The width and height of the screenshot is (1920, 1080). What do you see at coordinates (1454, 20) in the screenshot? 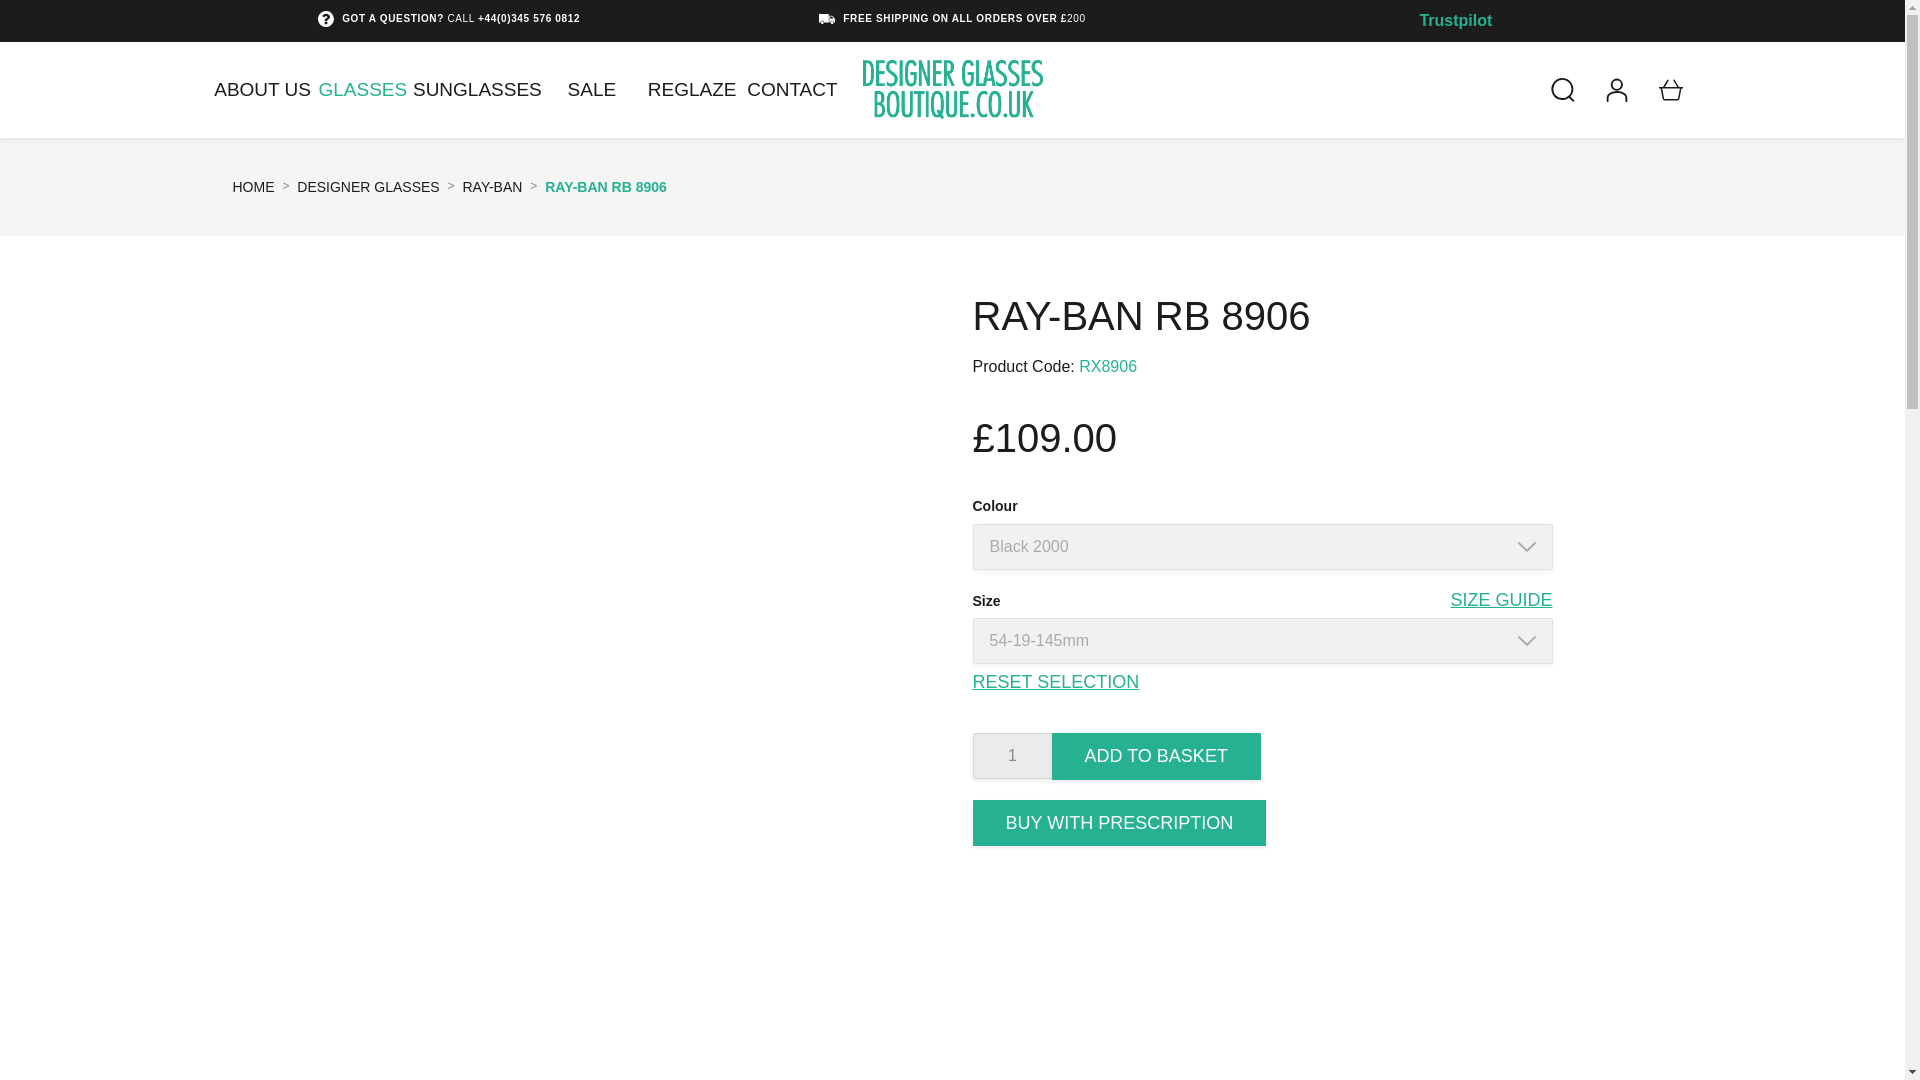
I see `Trustpilot` at bounding box center [1454, 20].